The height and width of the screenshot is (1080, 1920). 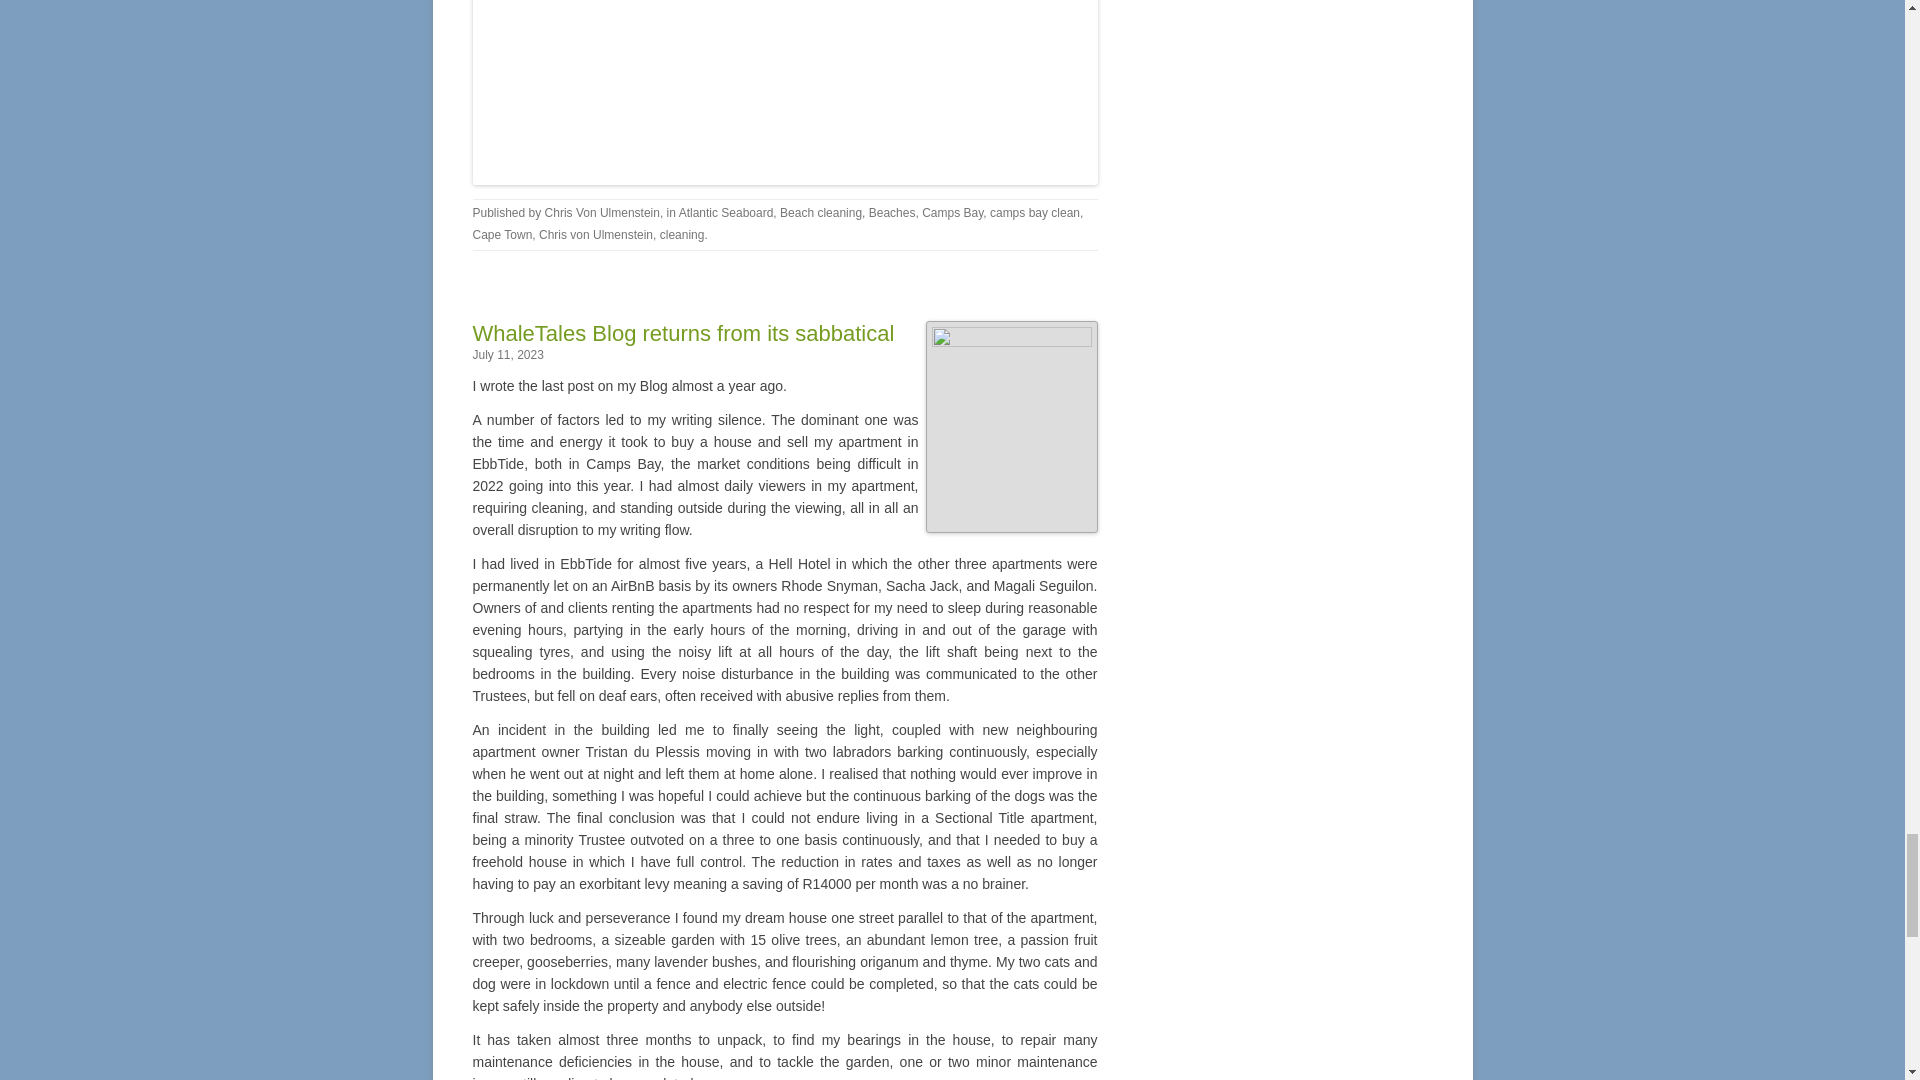 I want to click on Chris Von Ulmenstein, so click(x=602, y=213).